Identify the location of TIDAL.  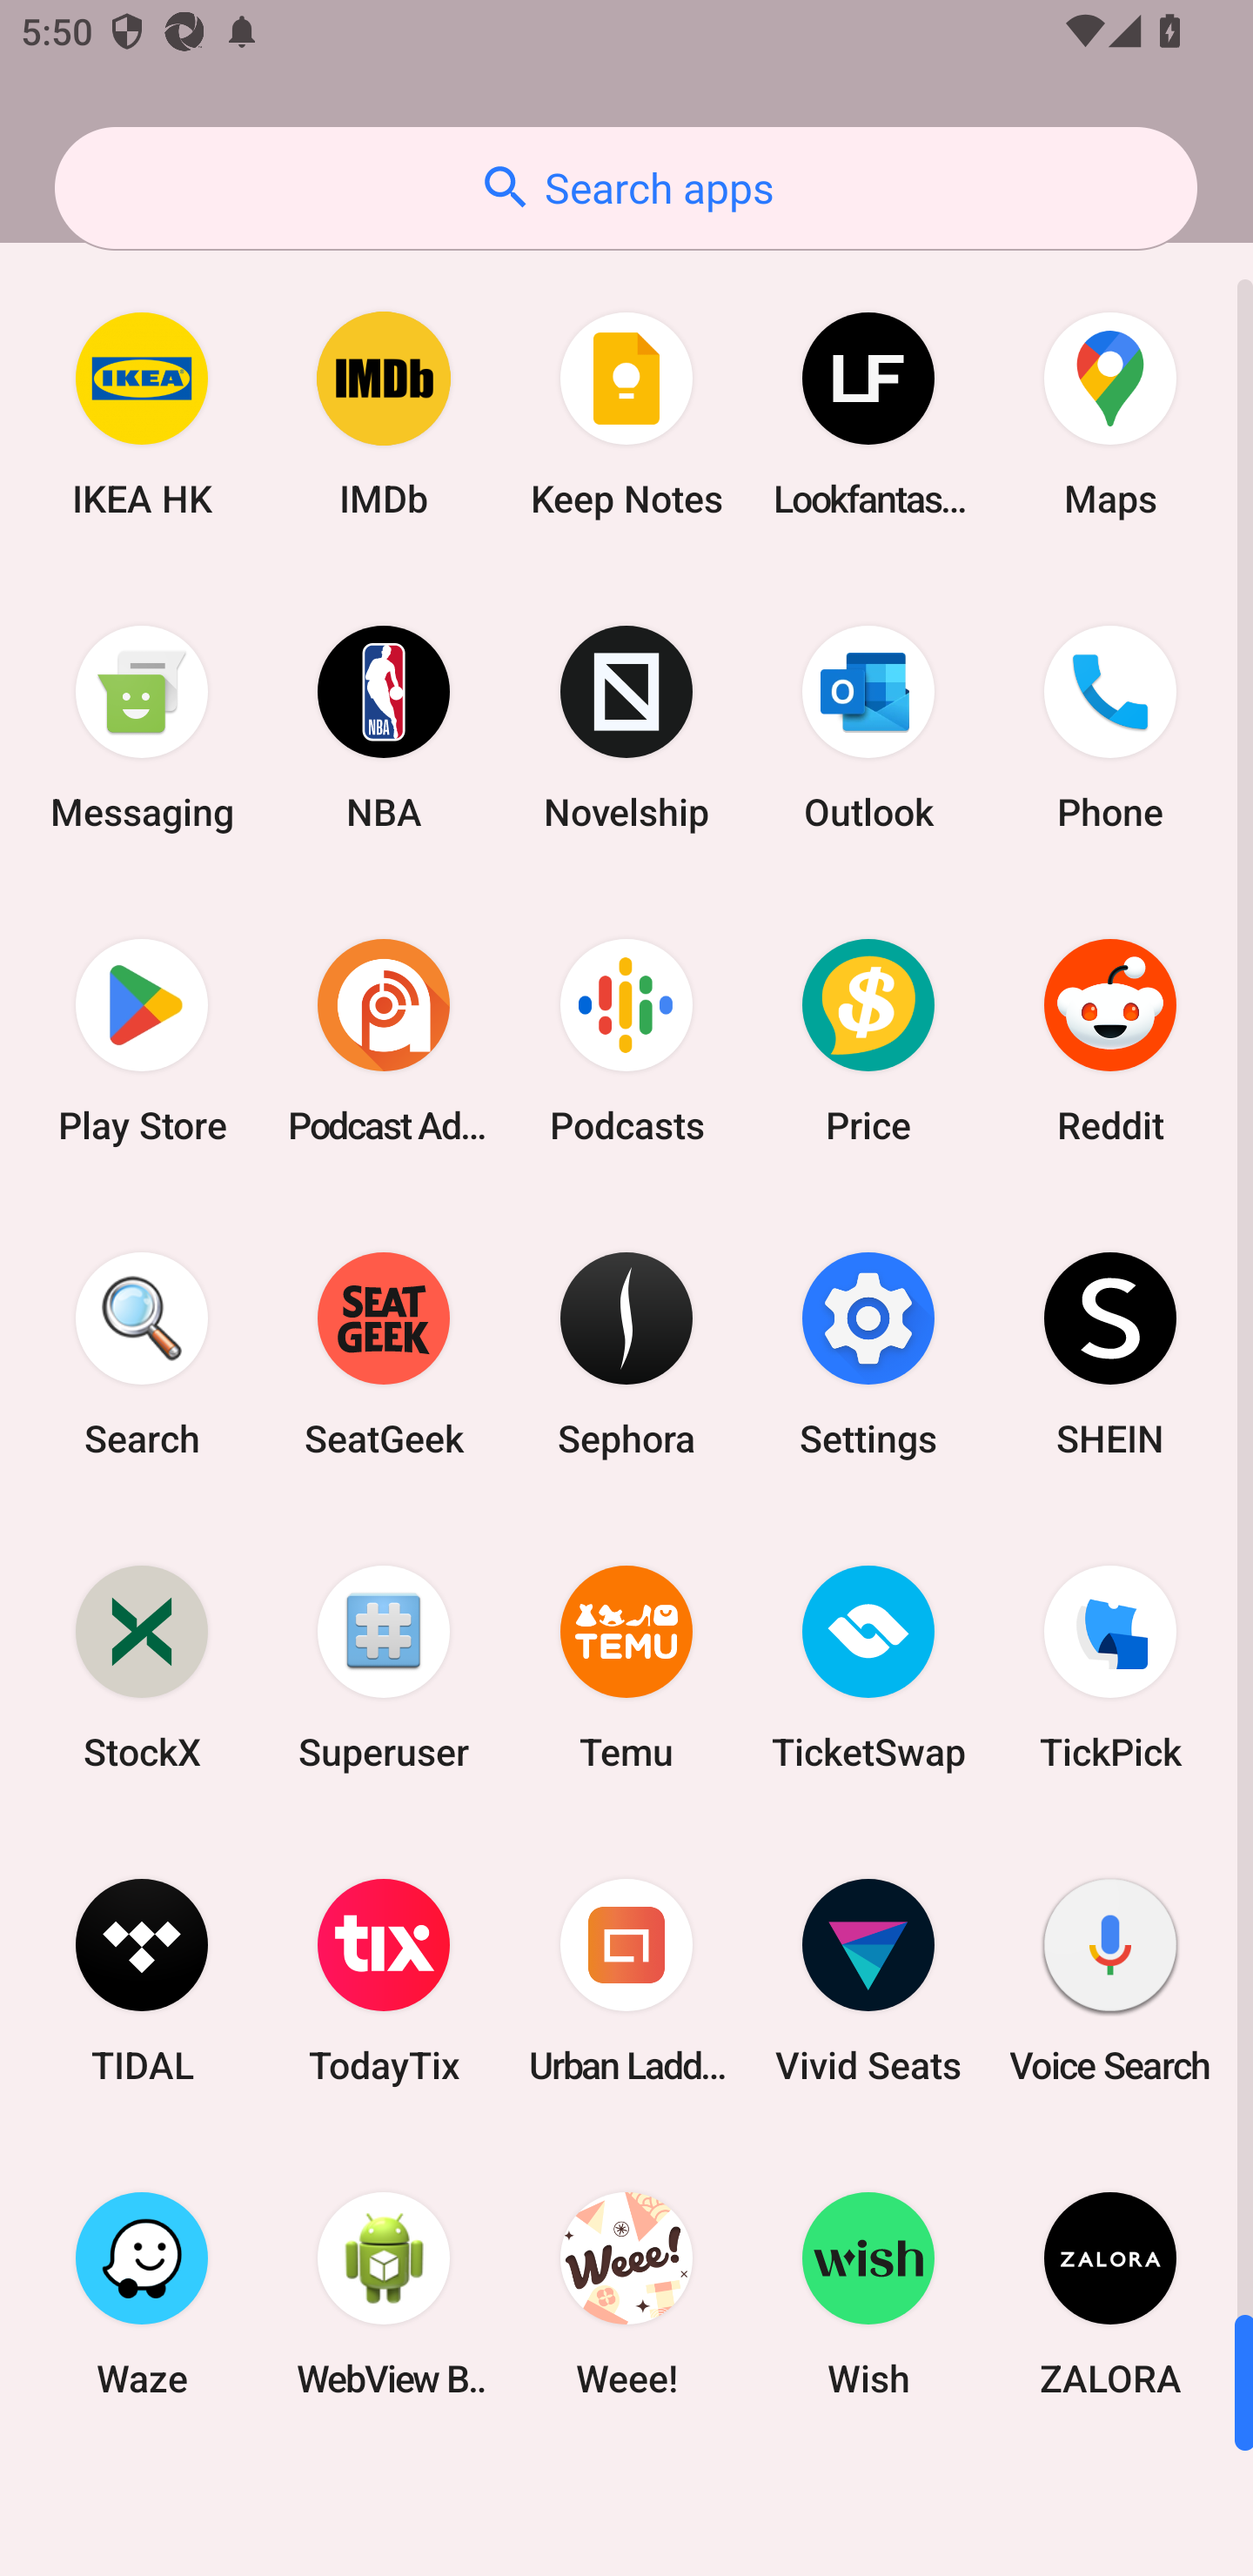
(142, 1981).